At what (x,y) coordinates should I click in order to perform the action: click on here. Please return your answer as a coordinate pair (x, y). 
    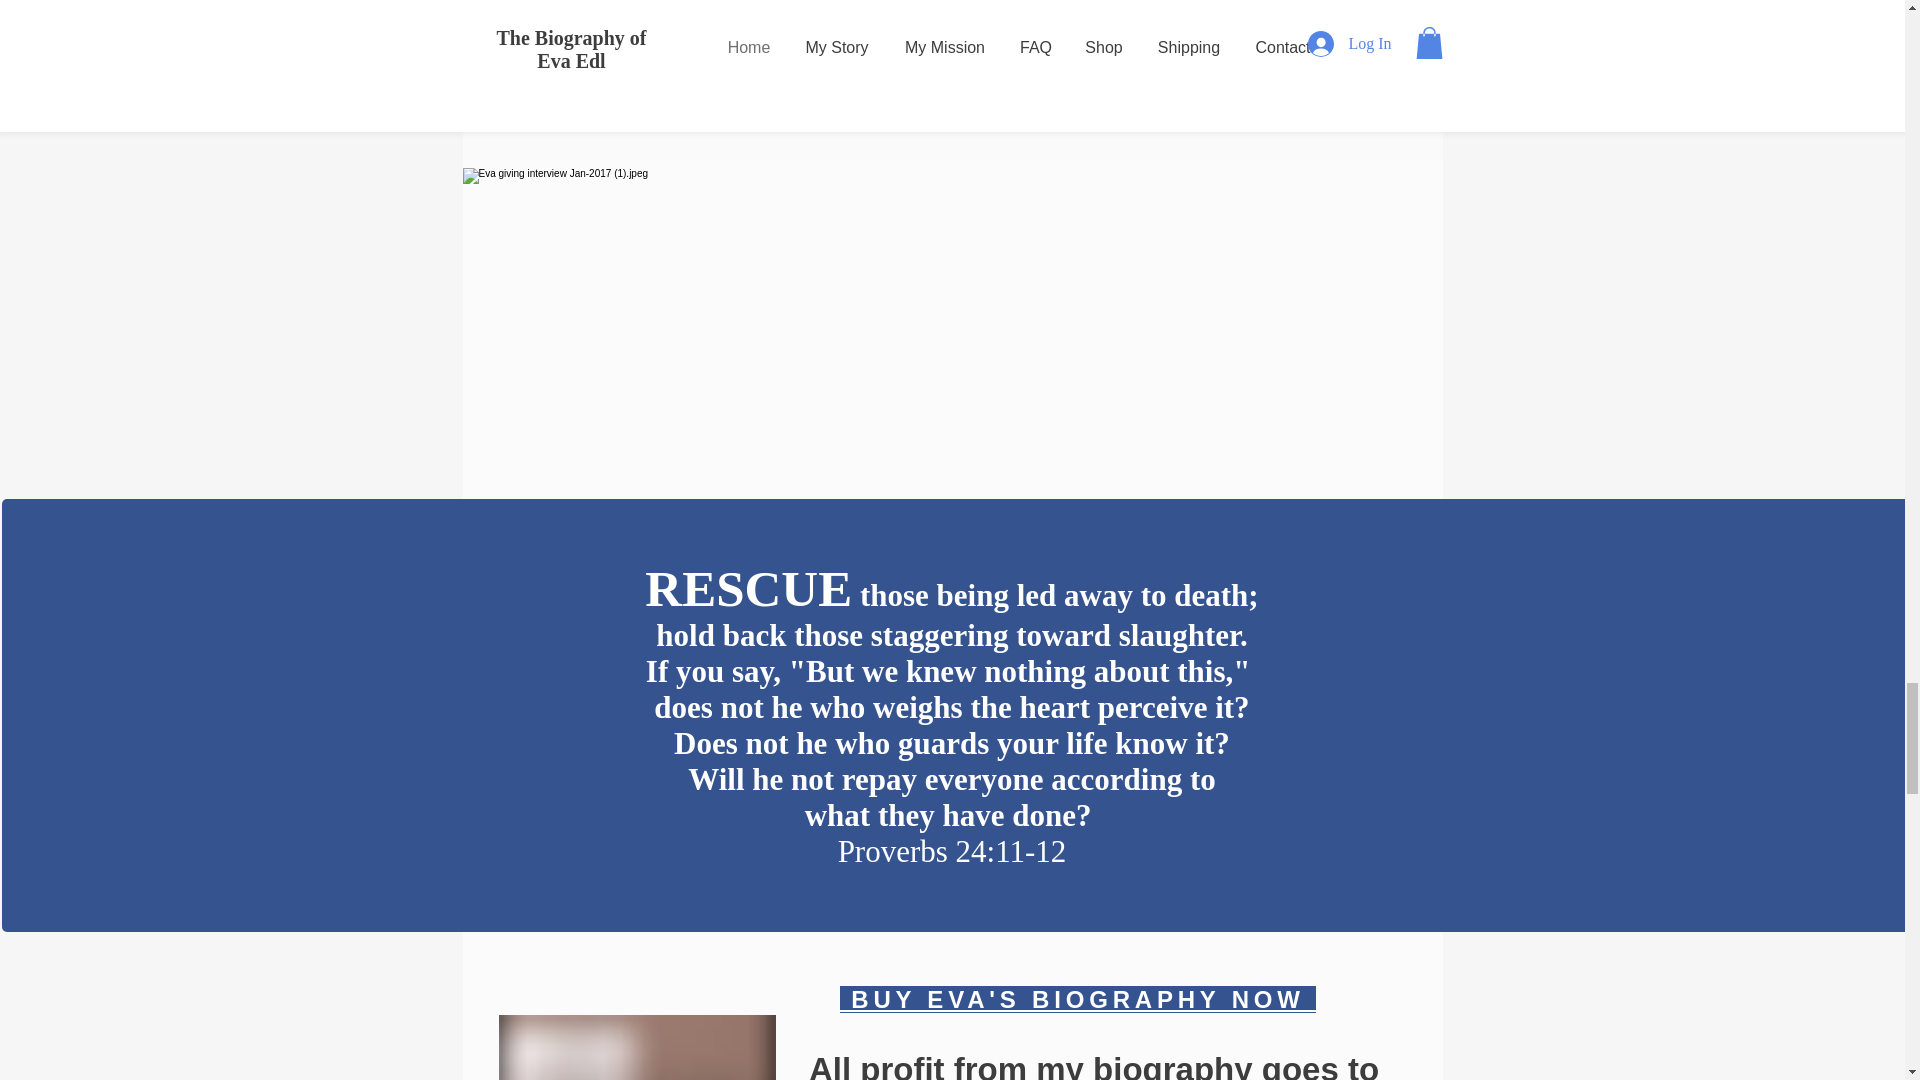
    Looking at the image, I should click on (1240, 67).